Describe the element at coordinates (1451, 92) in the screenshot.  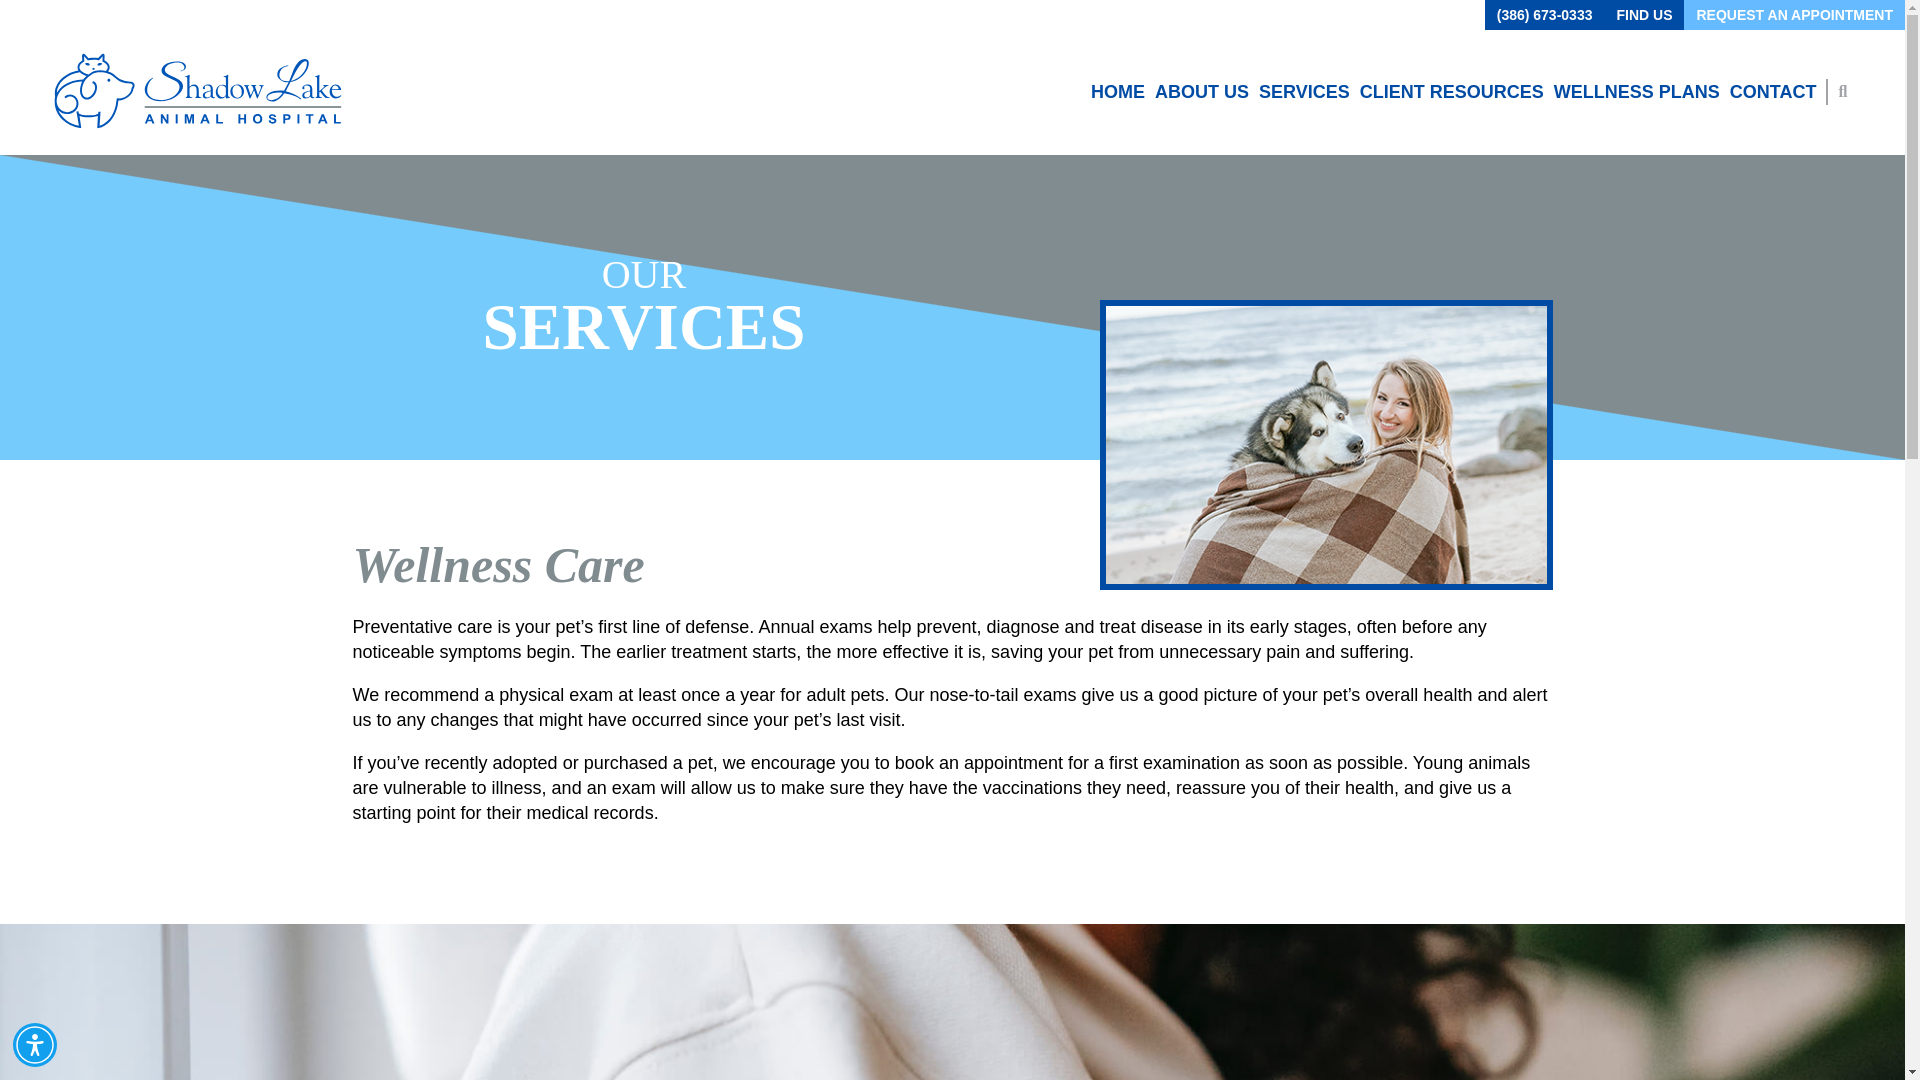
I see `CLIENT RESOURCES` at that location.